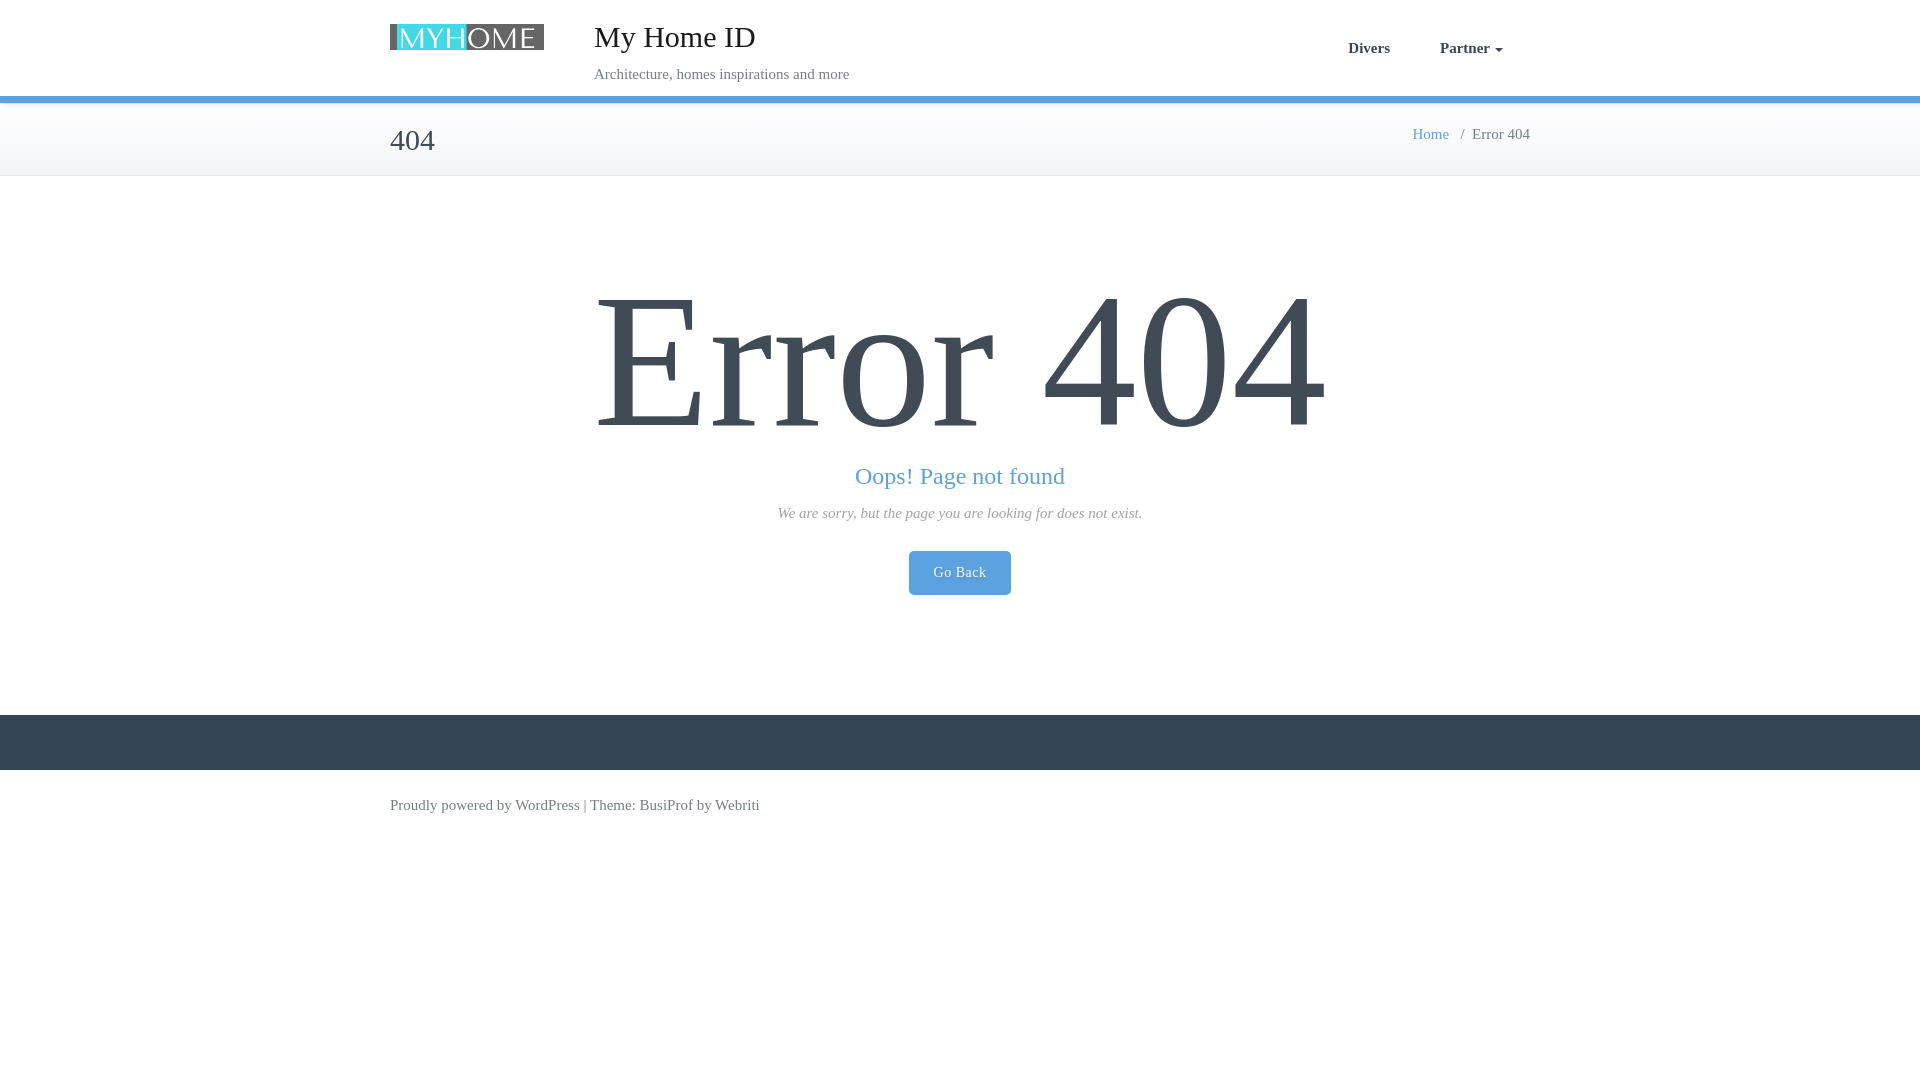  Describe the element at coordinates (1430, 134) in the screenshot. I see `Home` at that location.